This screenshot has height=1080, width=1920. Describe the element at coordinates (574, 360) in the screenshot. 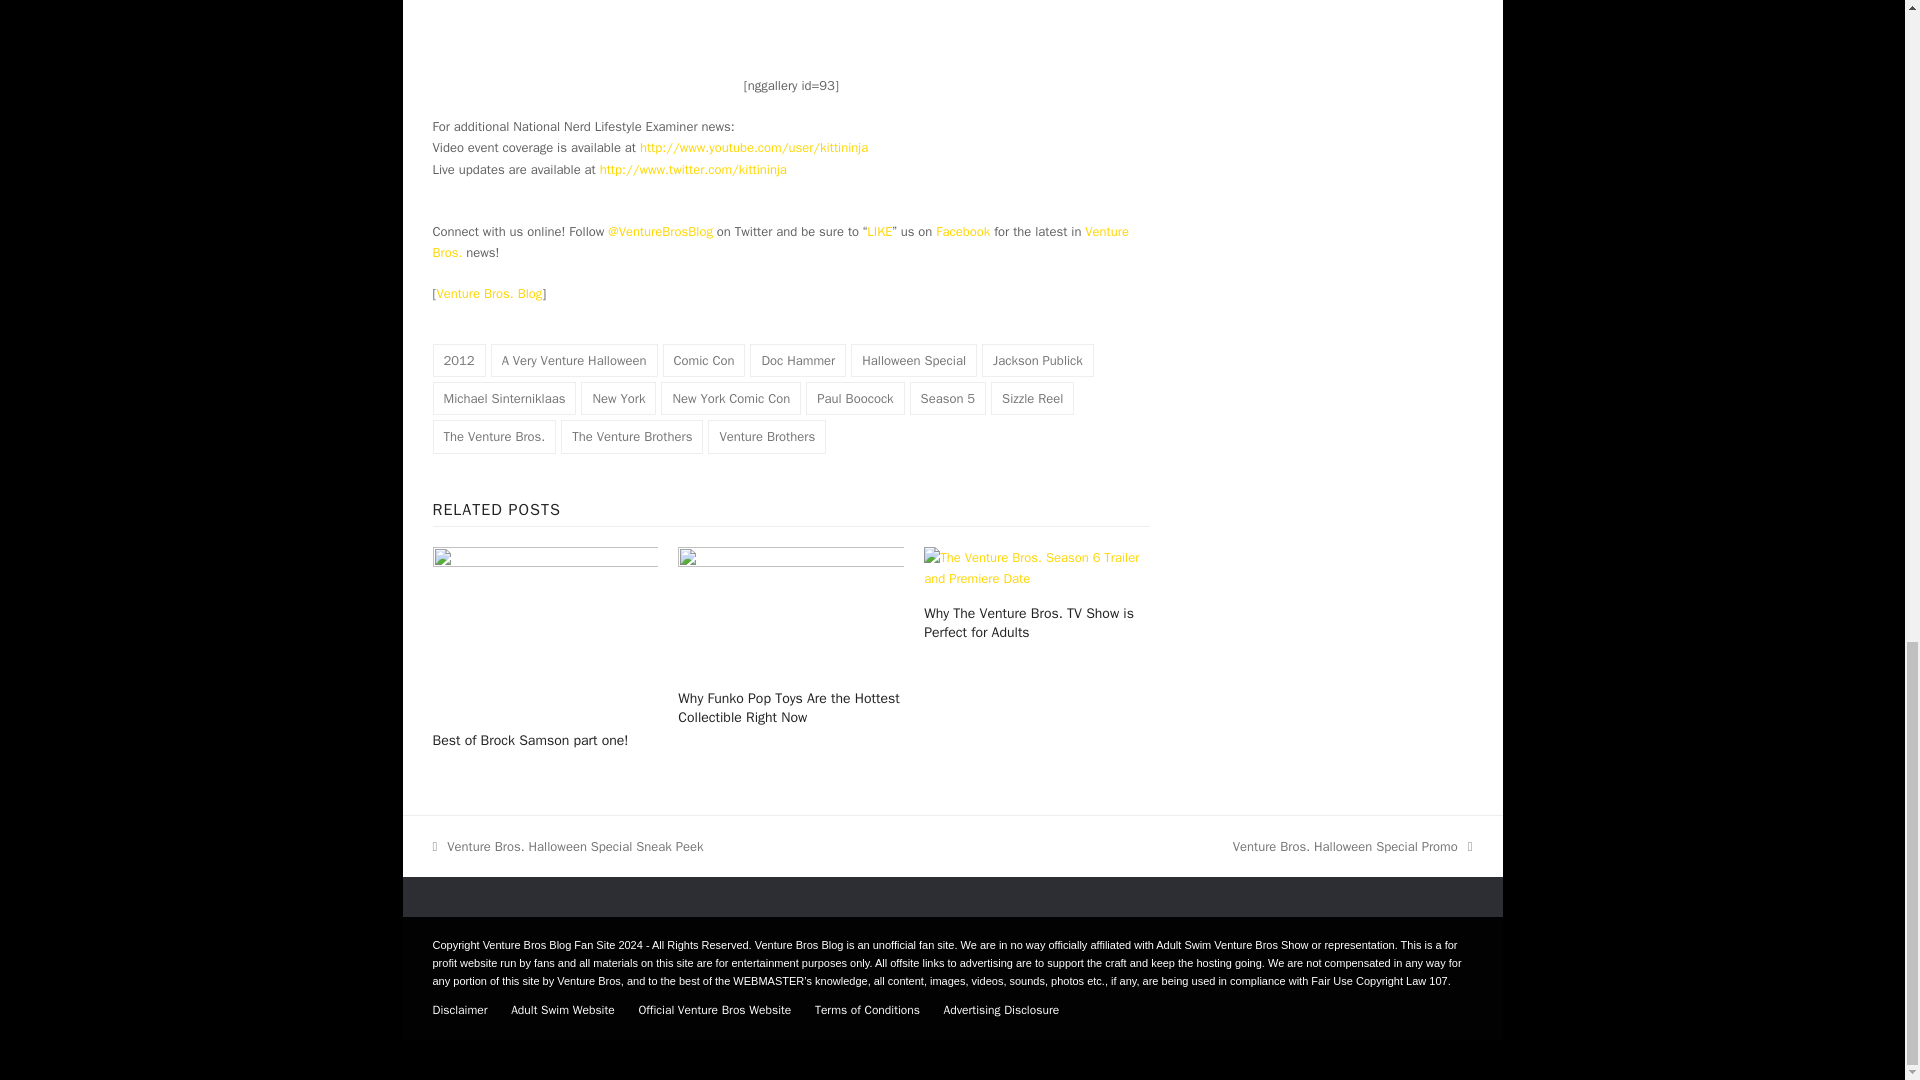

I see `A Very Venture Halloween` at that location.